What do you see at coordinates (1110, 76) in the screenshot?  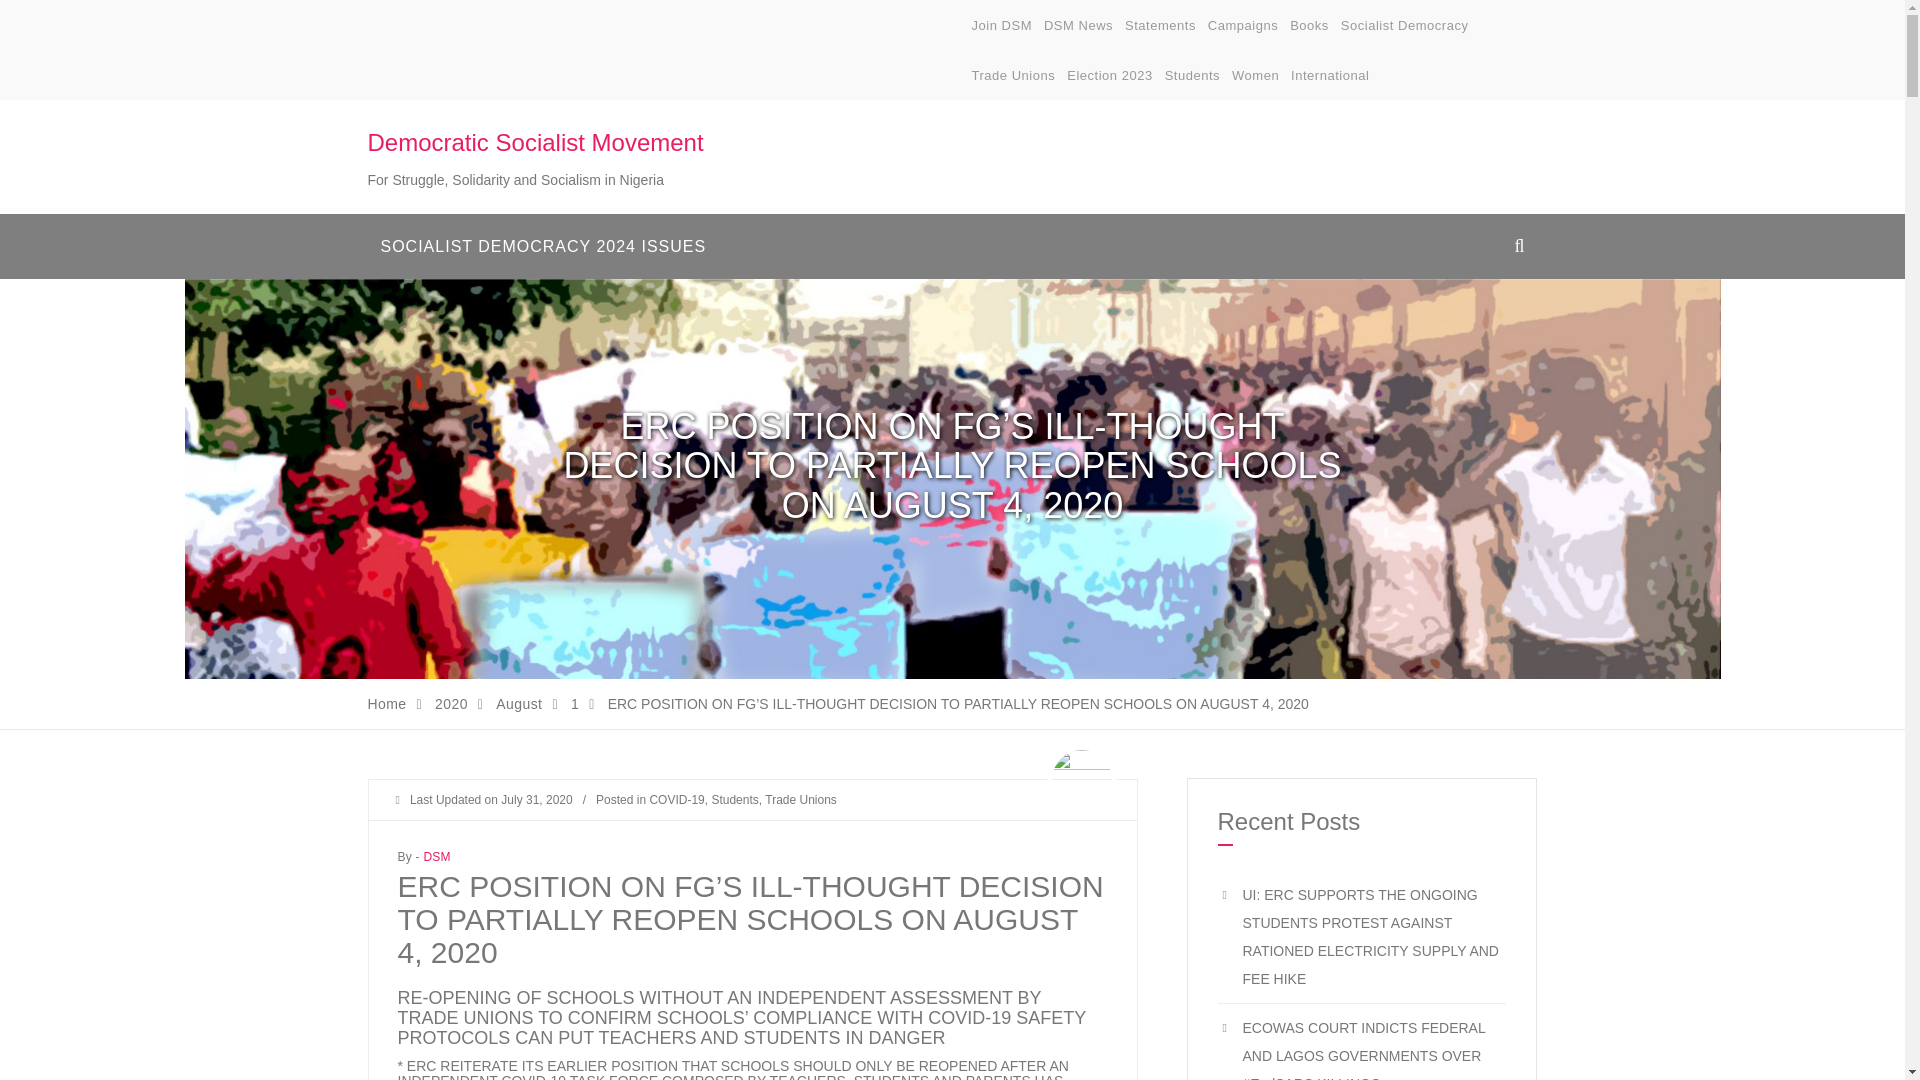 I see `Election 2023` at bounding box center [1110, 76].